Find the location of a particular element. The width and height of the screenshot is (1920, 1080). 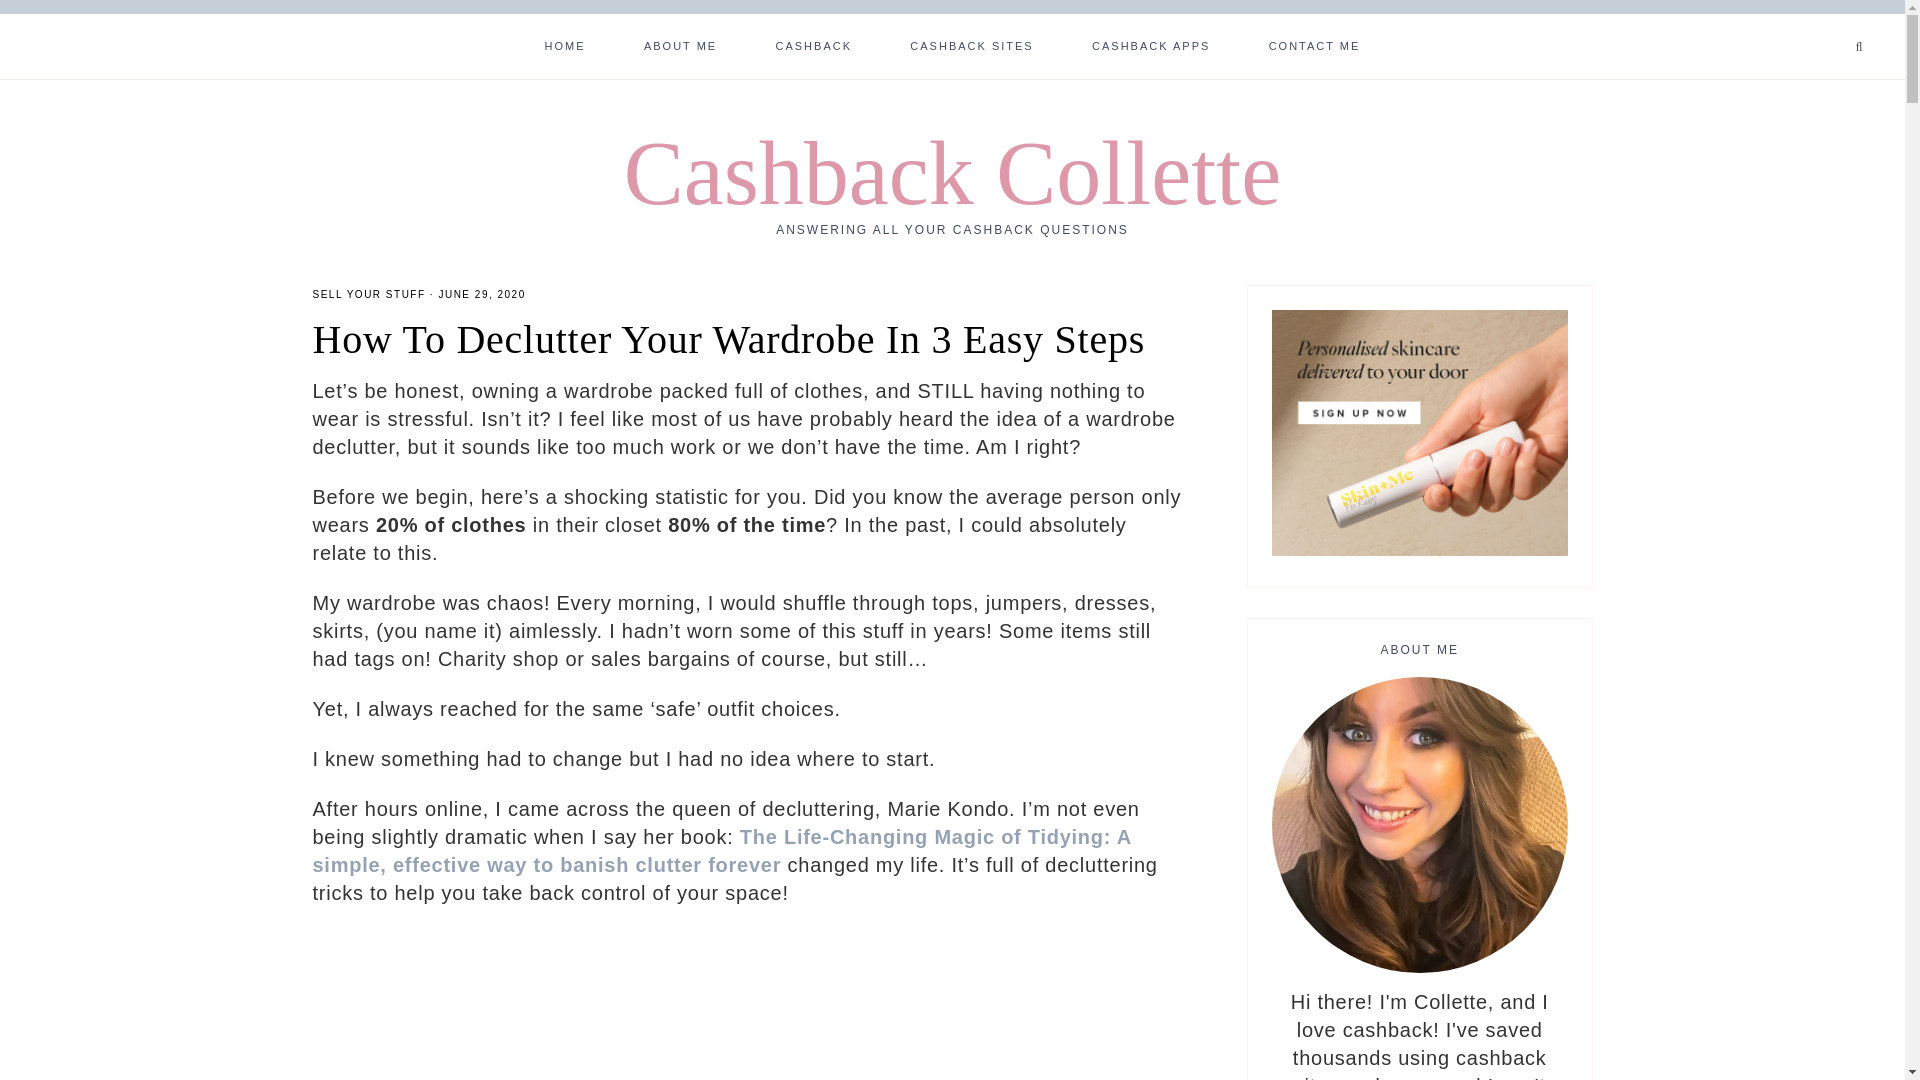

ABOUT ME is located at coordinates (680, 44).